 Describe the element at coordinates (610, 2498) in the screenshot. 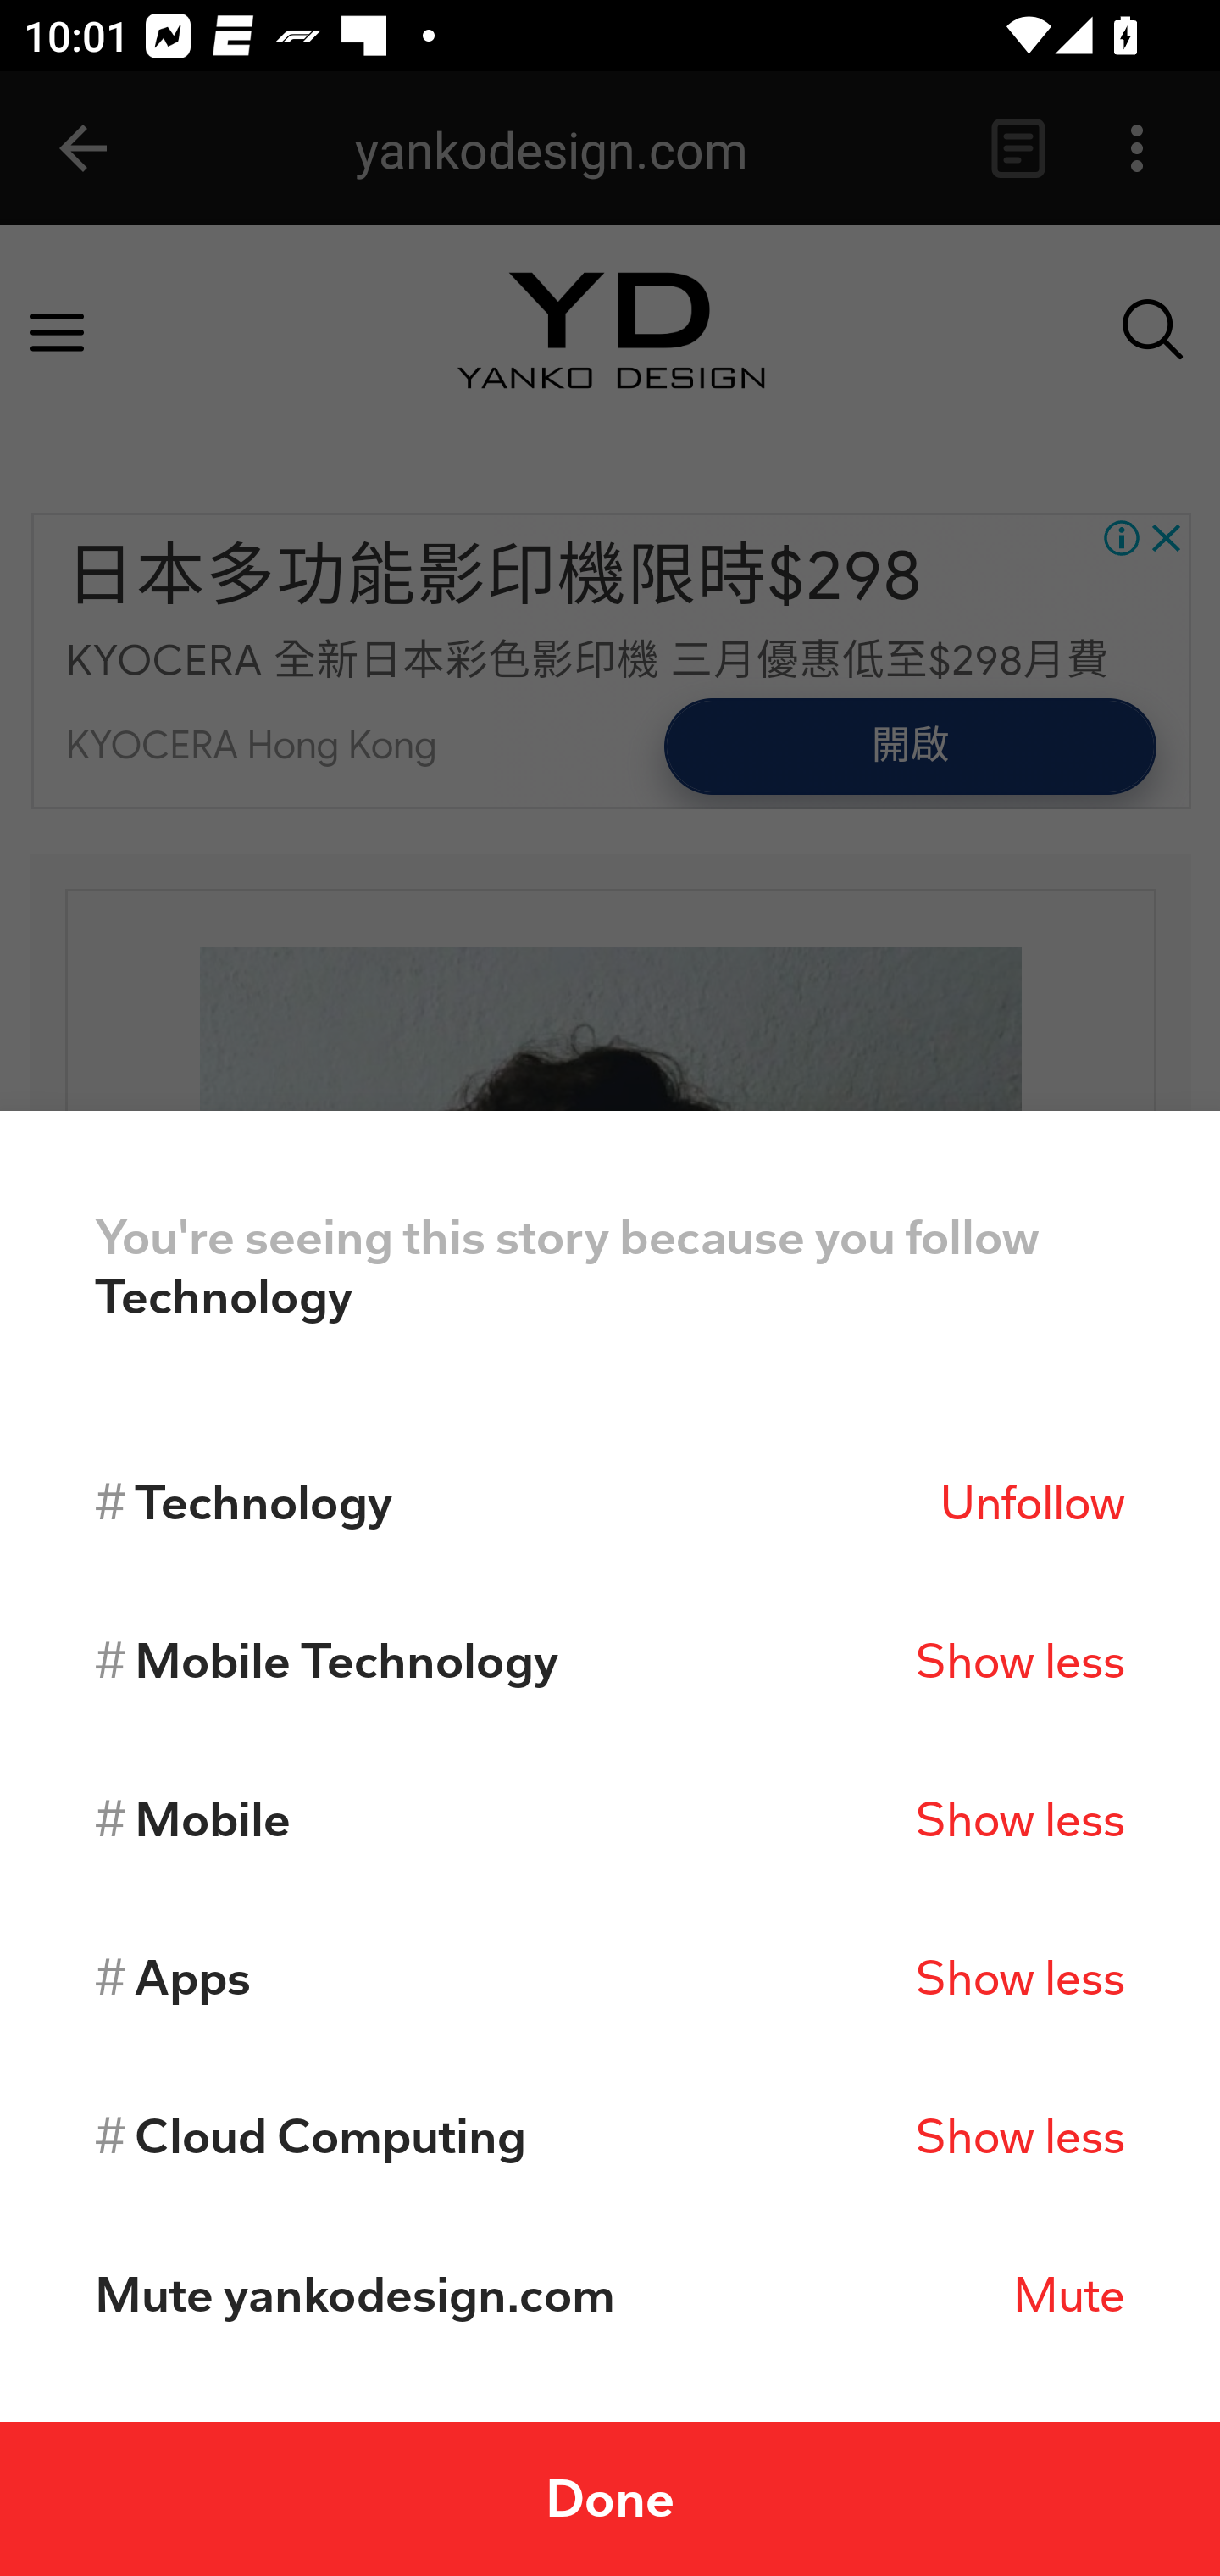

I see `Done` at that location.